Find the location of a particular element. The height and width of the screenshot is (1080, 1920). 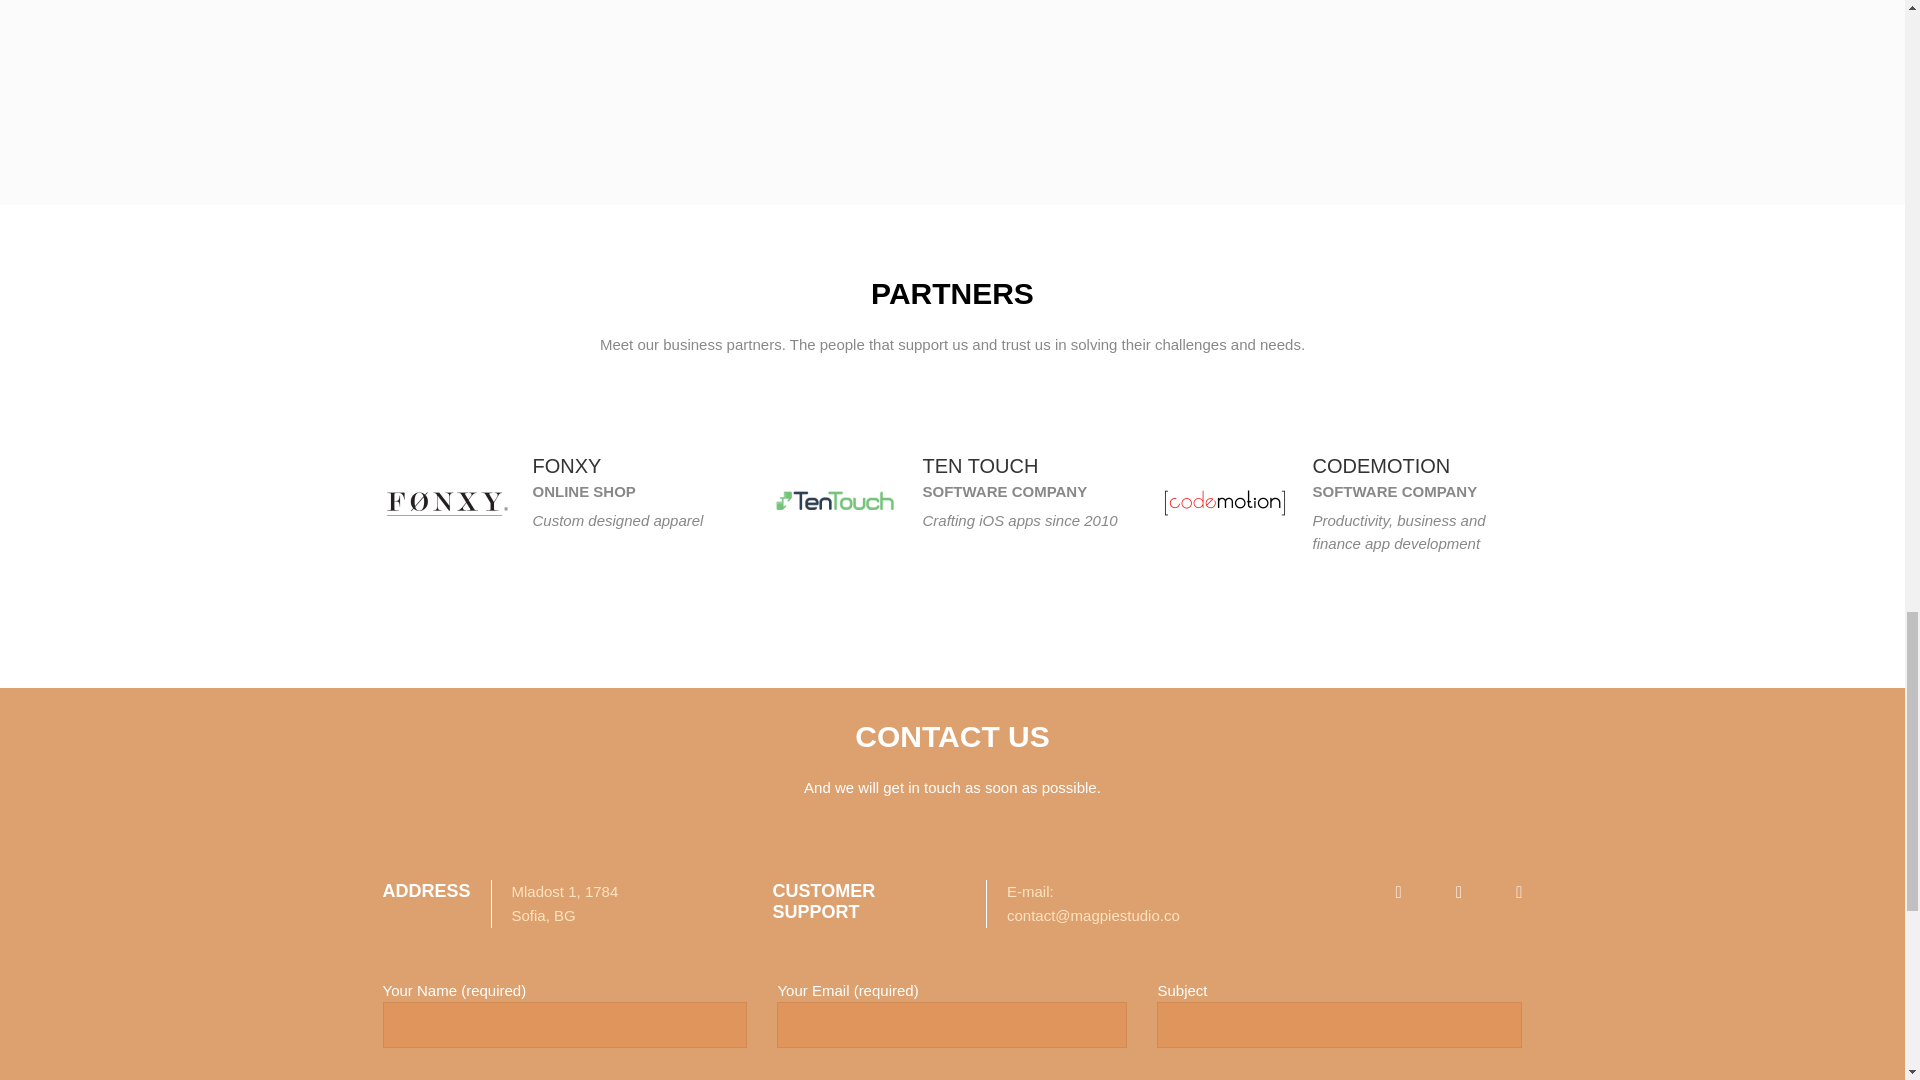

Facebook is located at coordinates (542, 554).